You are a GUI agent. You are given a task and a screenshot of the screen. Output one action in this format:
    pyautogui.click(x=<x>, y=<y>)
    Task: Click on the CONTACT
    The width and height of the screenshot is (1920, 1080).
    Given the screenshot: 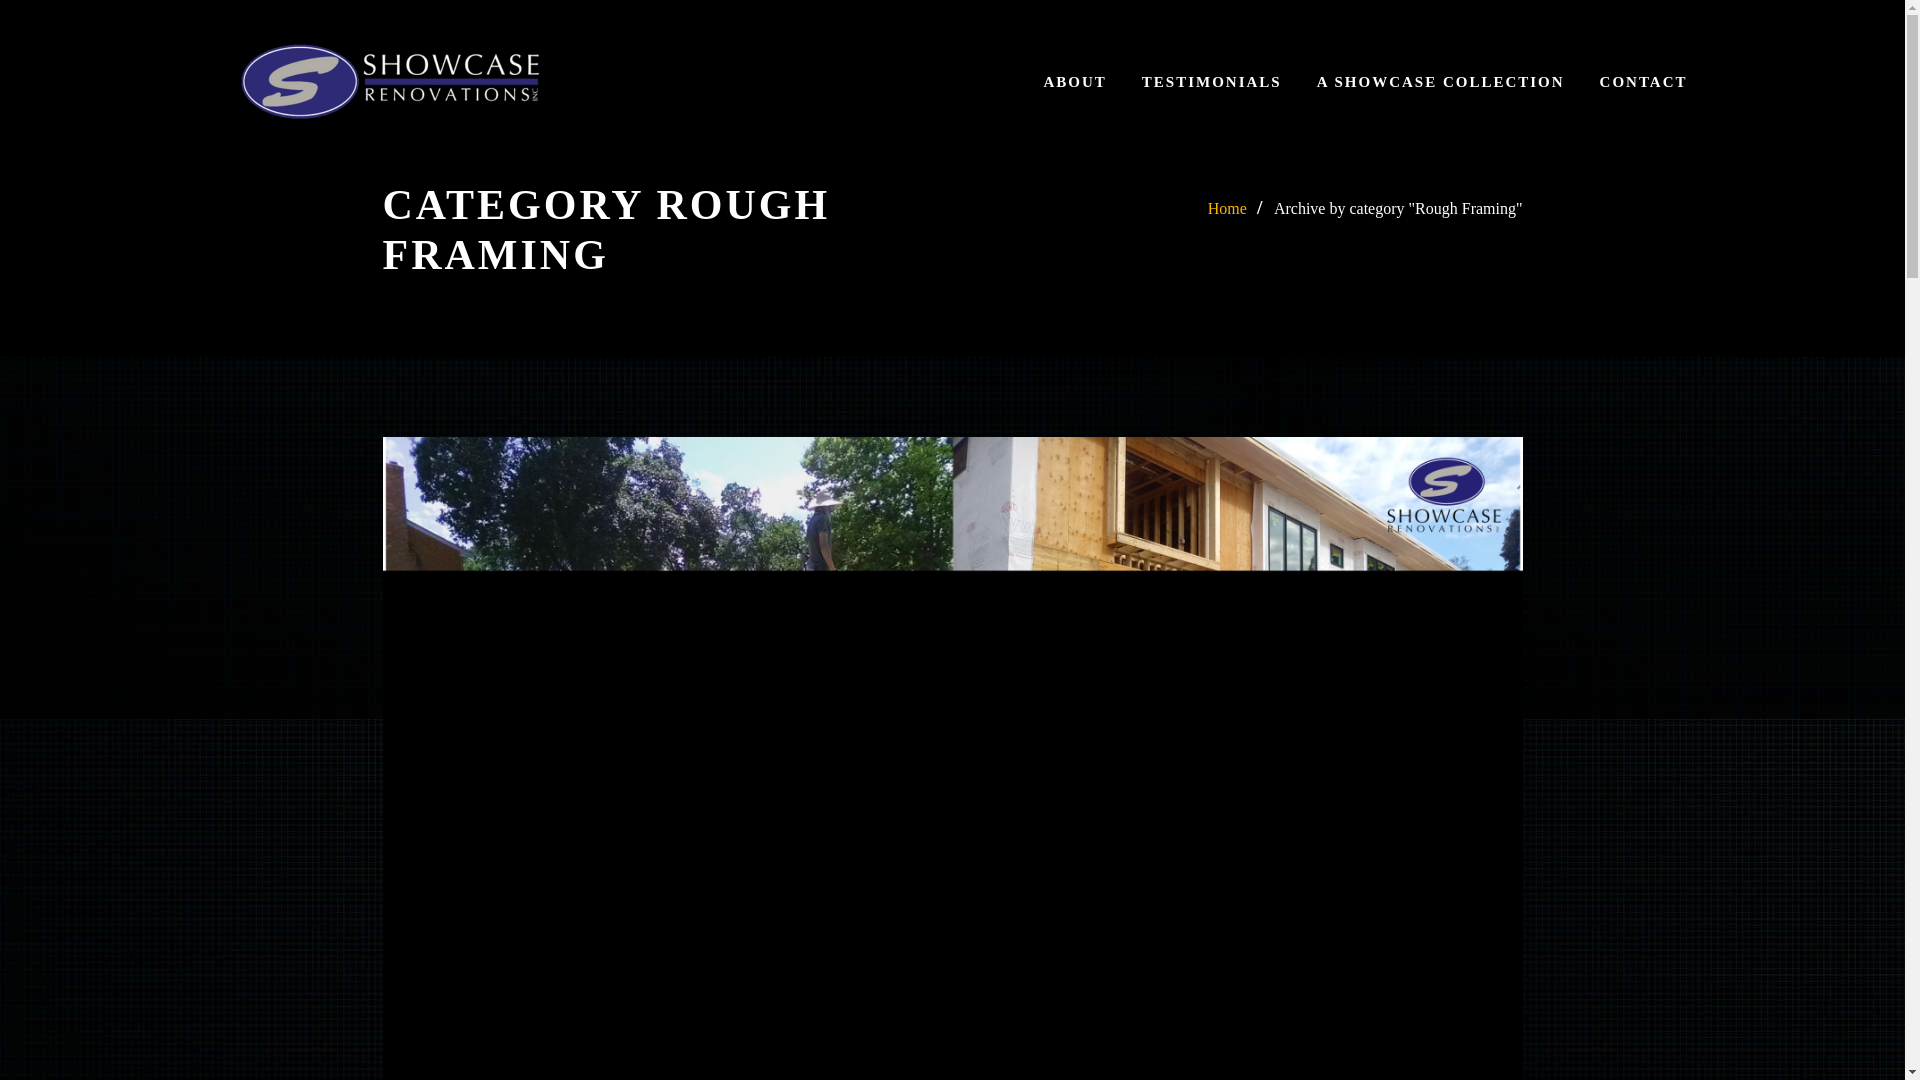 What is the action you would take?
    pyautogui.click(x=1643, y=82)
    